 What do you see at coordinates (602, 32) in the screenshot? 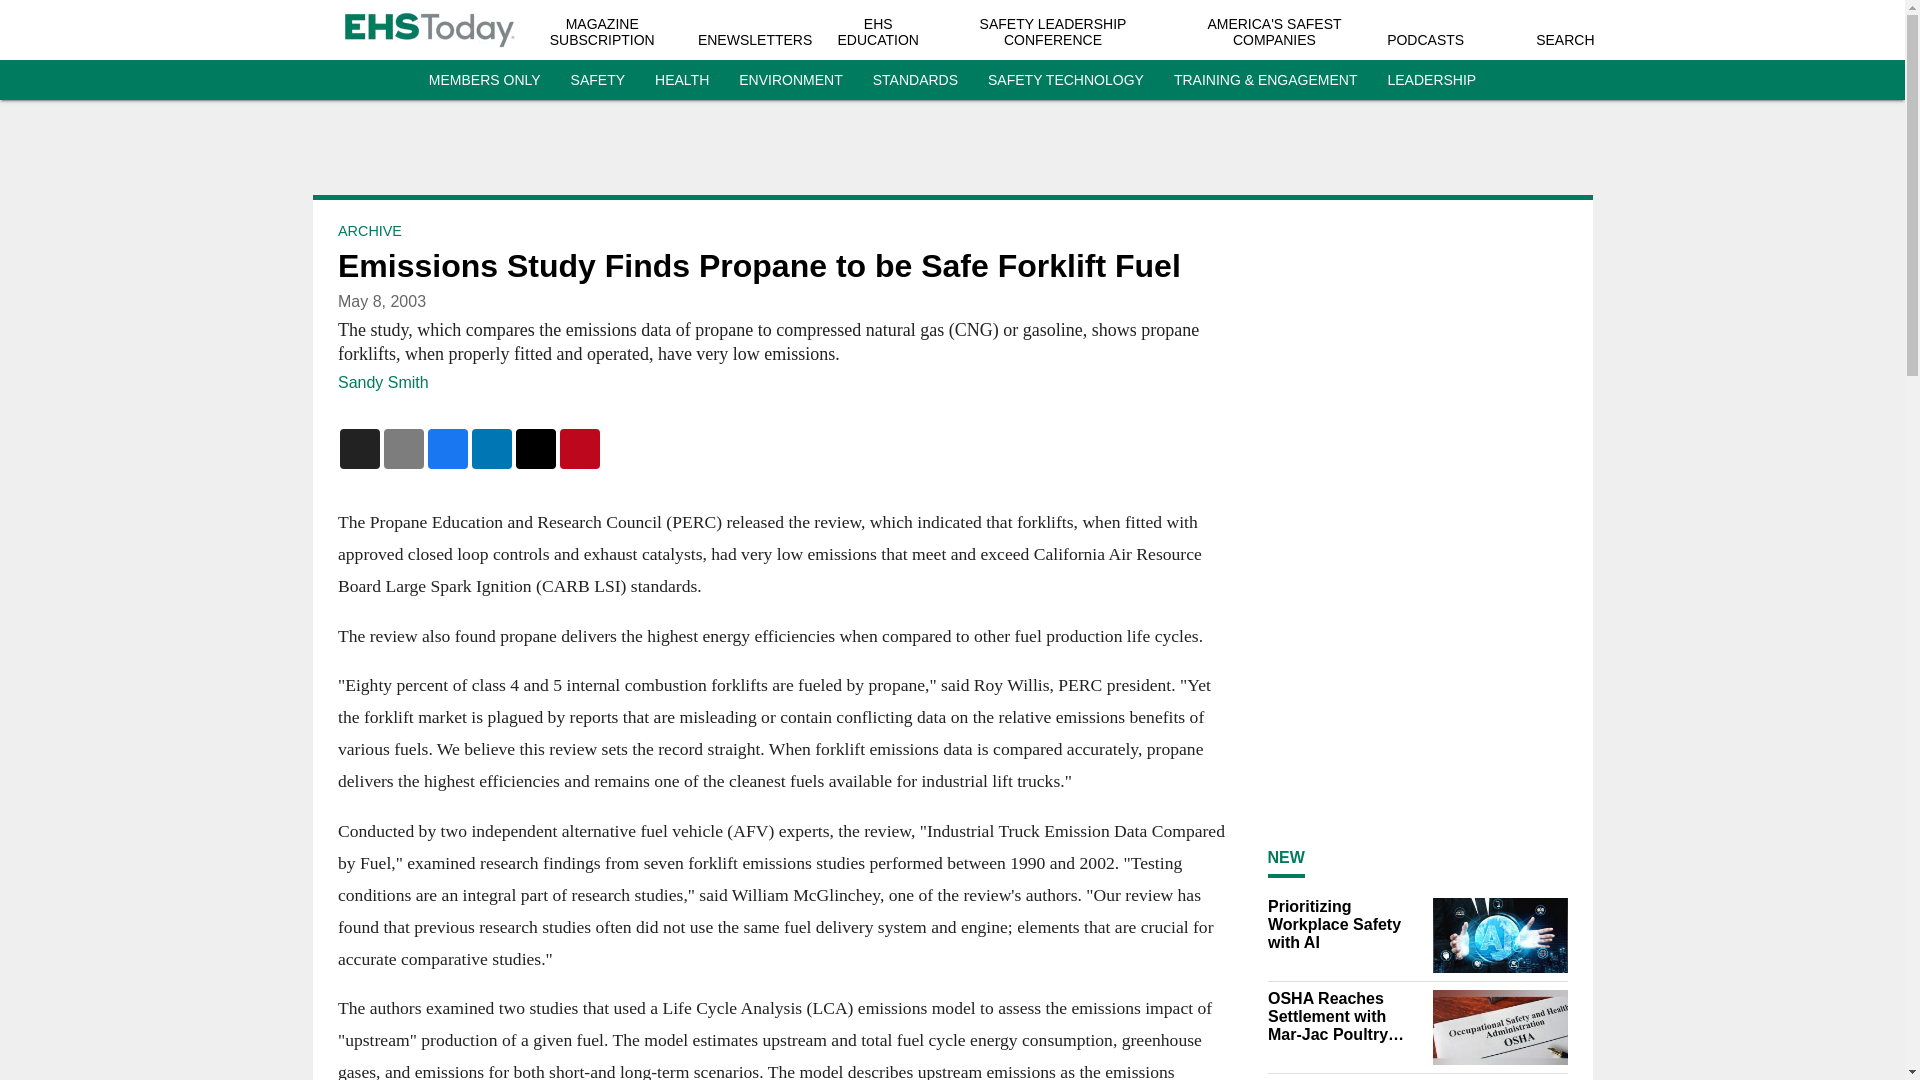
I see `MAGAZINE SUBSCRIPTION` at bounding box center [602, 32].